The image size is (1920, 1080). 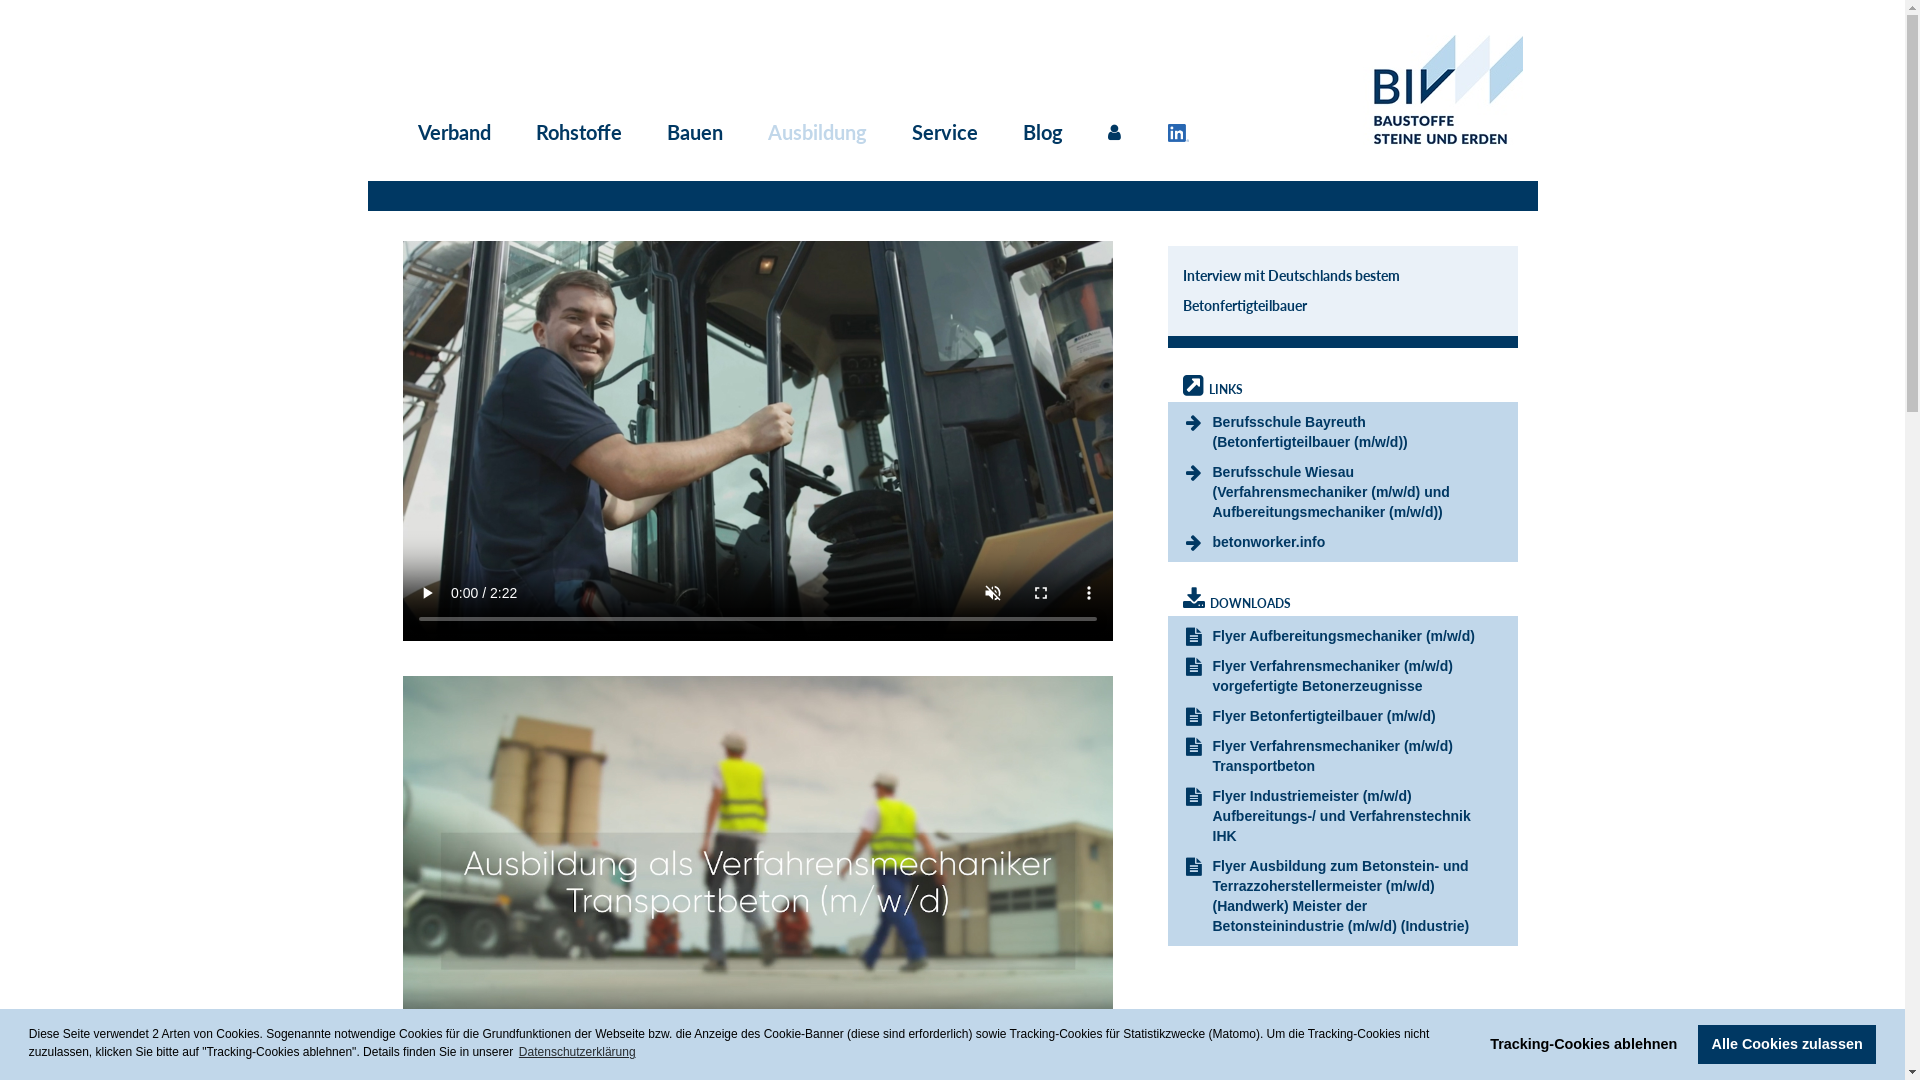 What do you see at coordinates (812, 132) in the screenshot?
I see `Ausbildung` at bounding box center [812, 132].